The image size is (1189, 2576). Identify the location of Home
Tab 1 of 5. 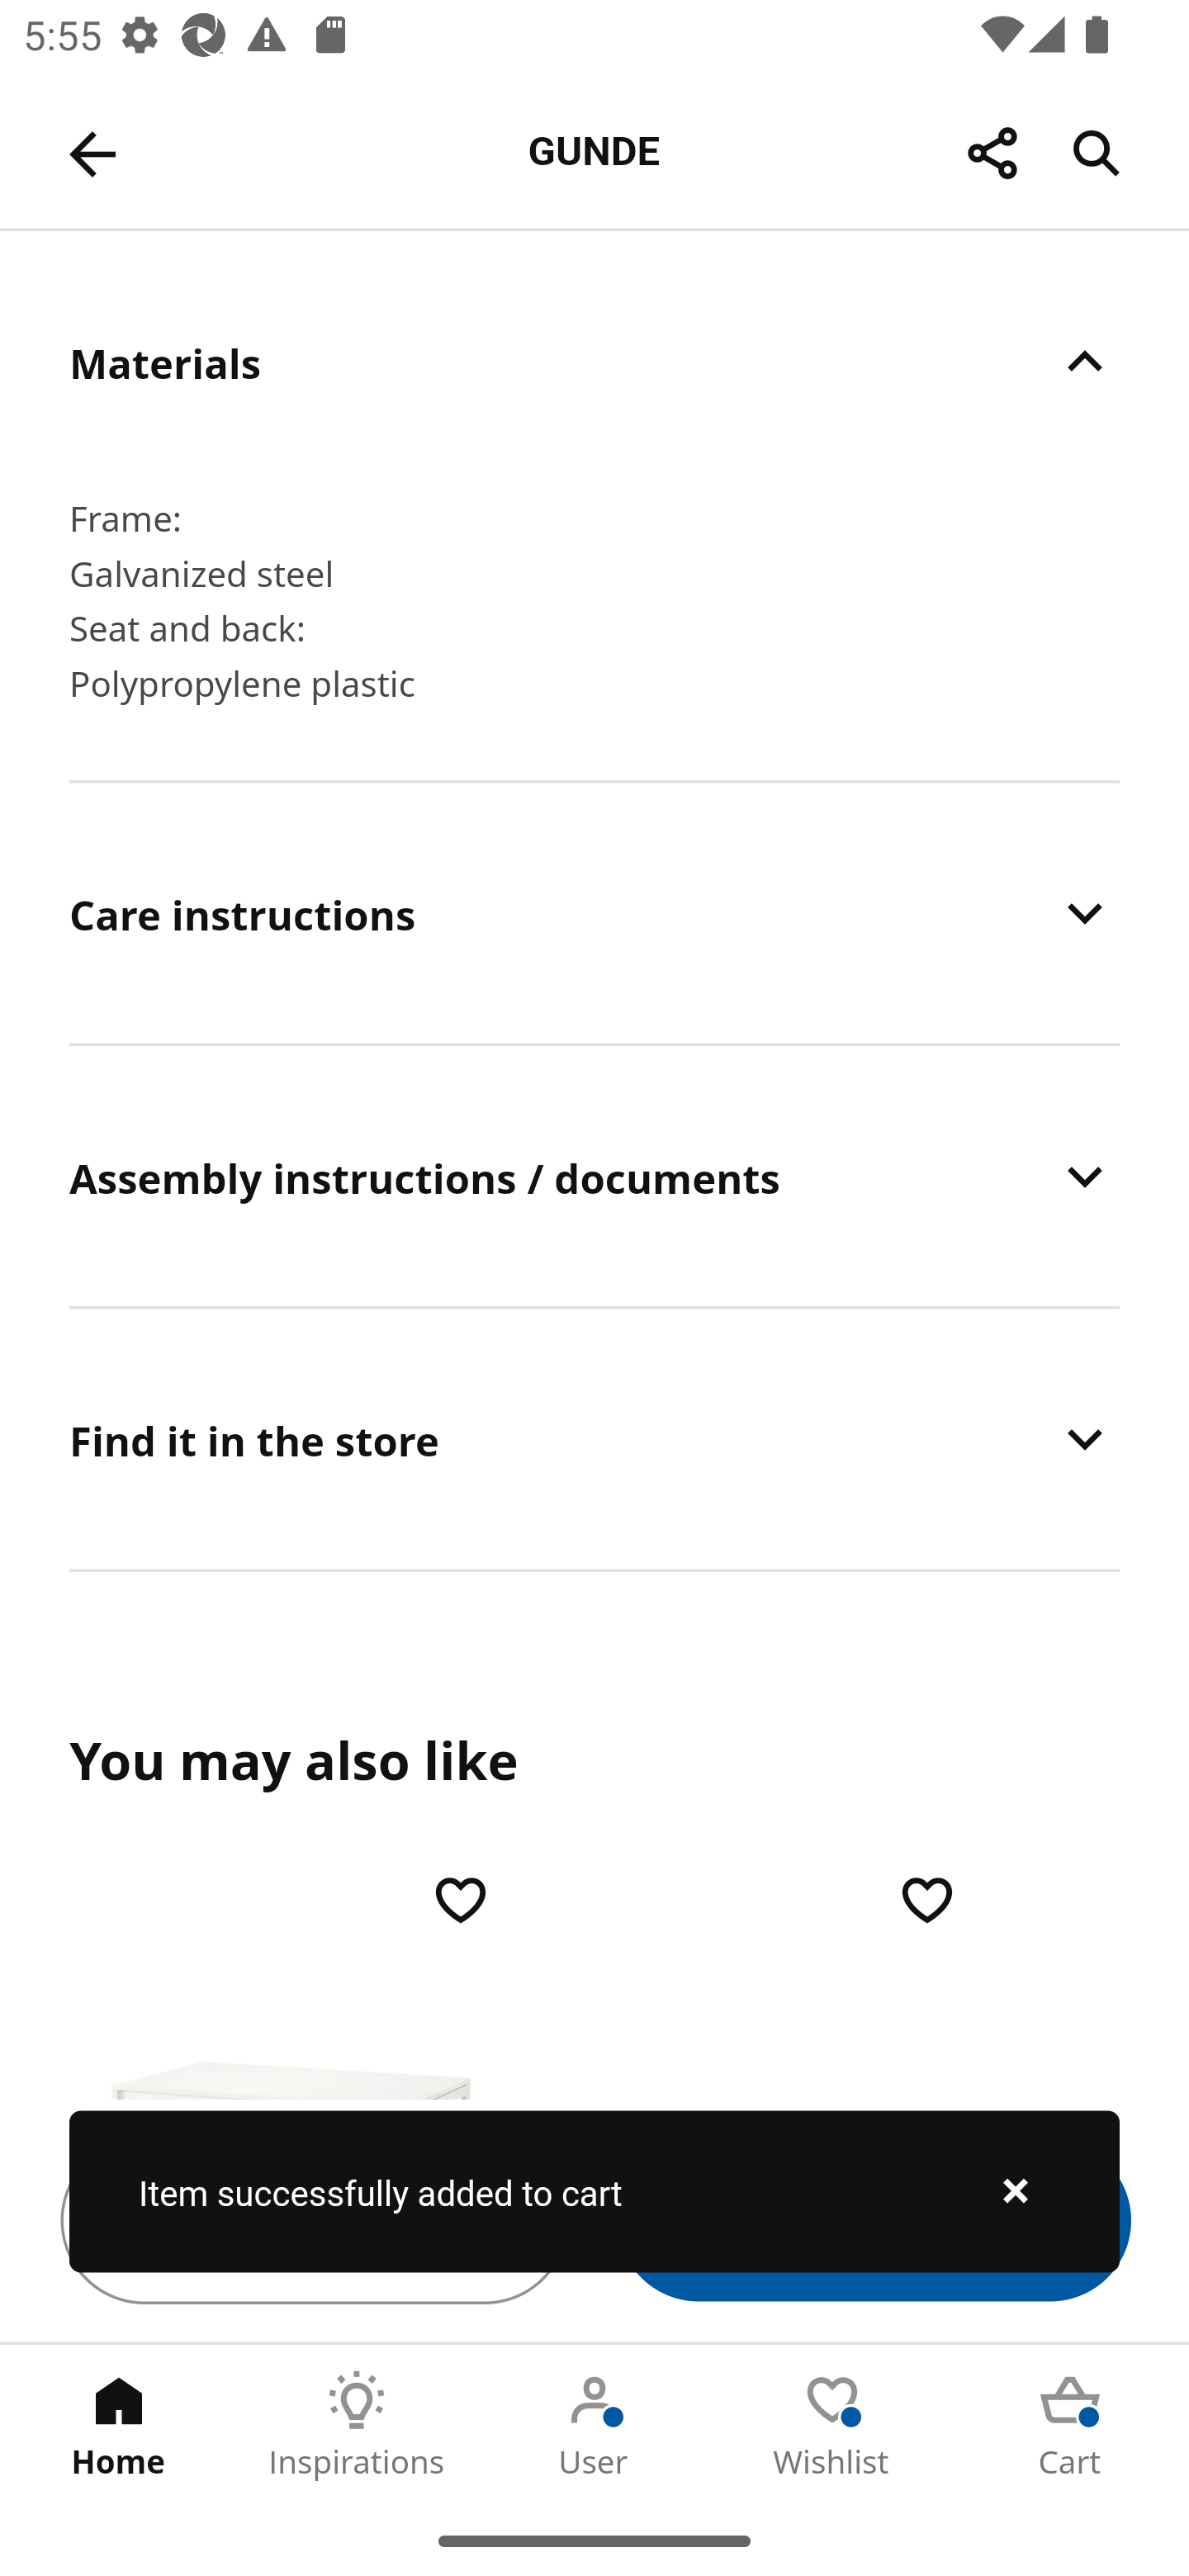
(119, 2425).